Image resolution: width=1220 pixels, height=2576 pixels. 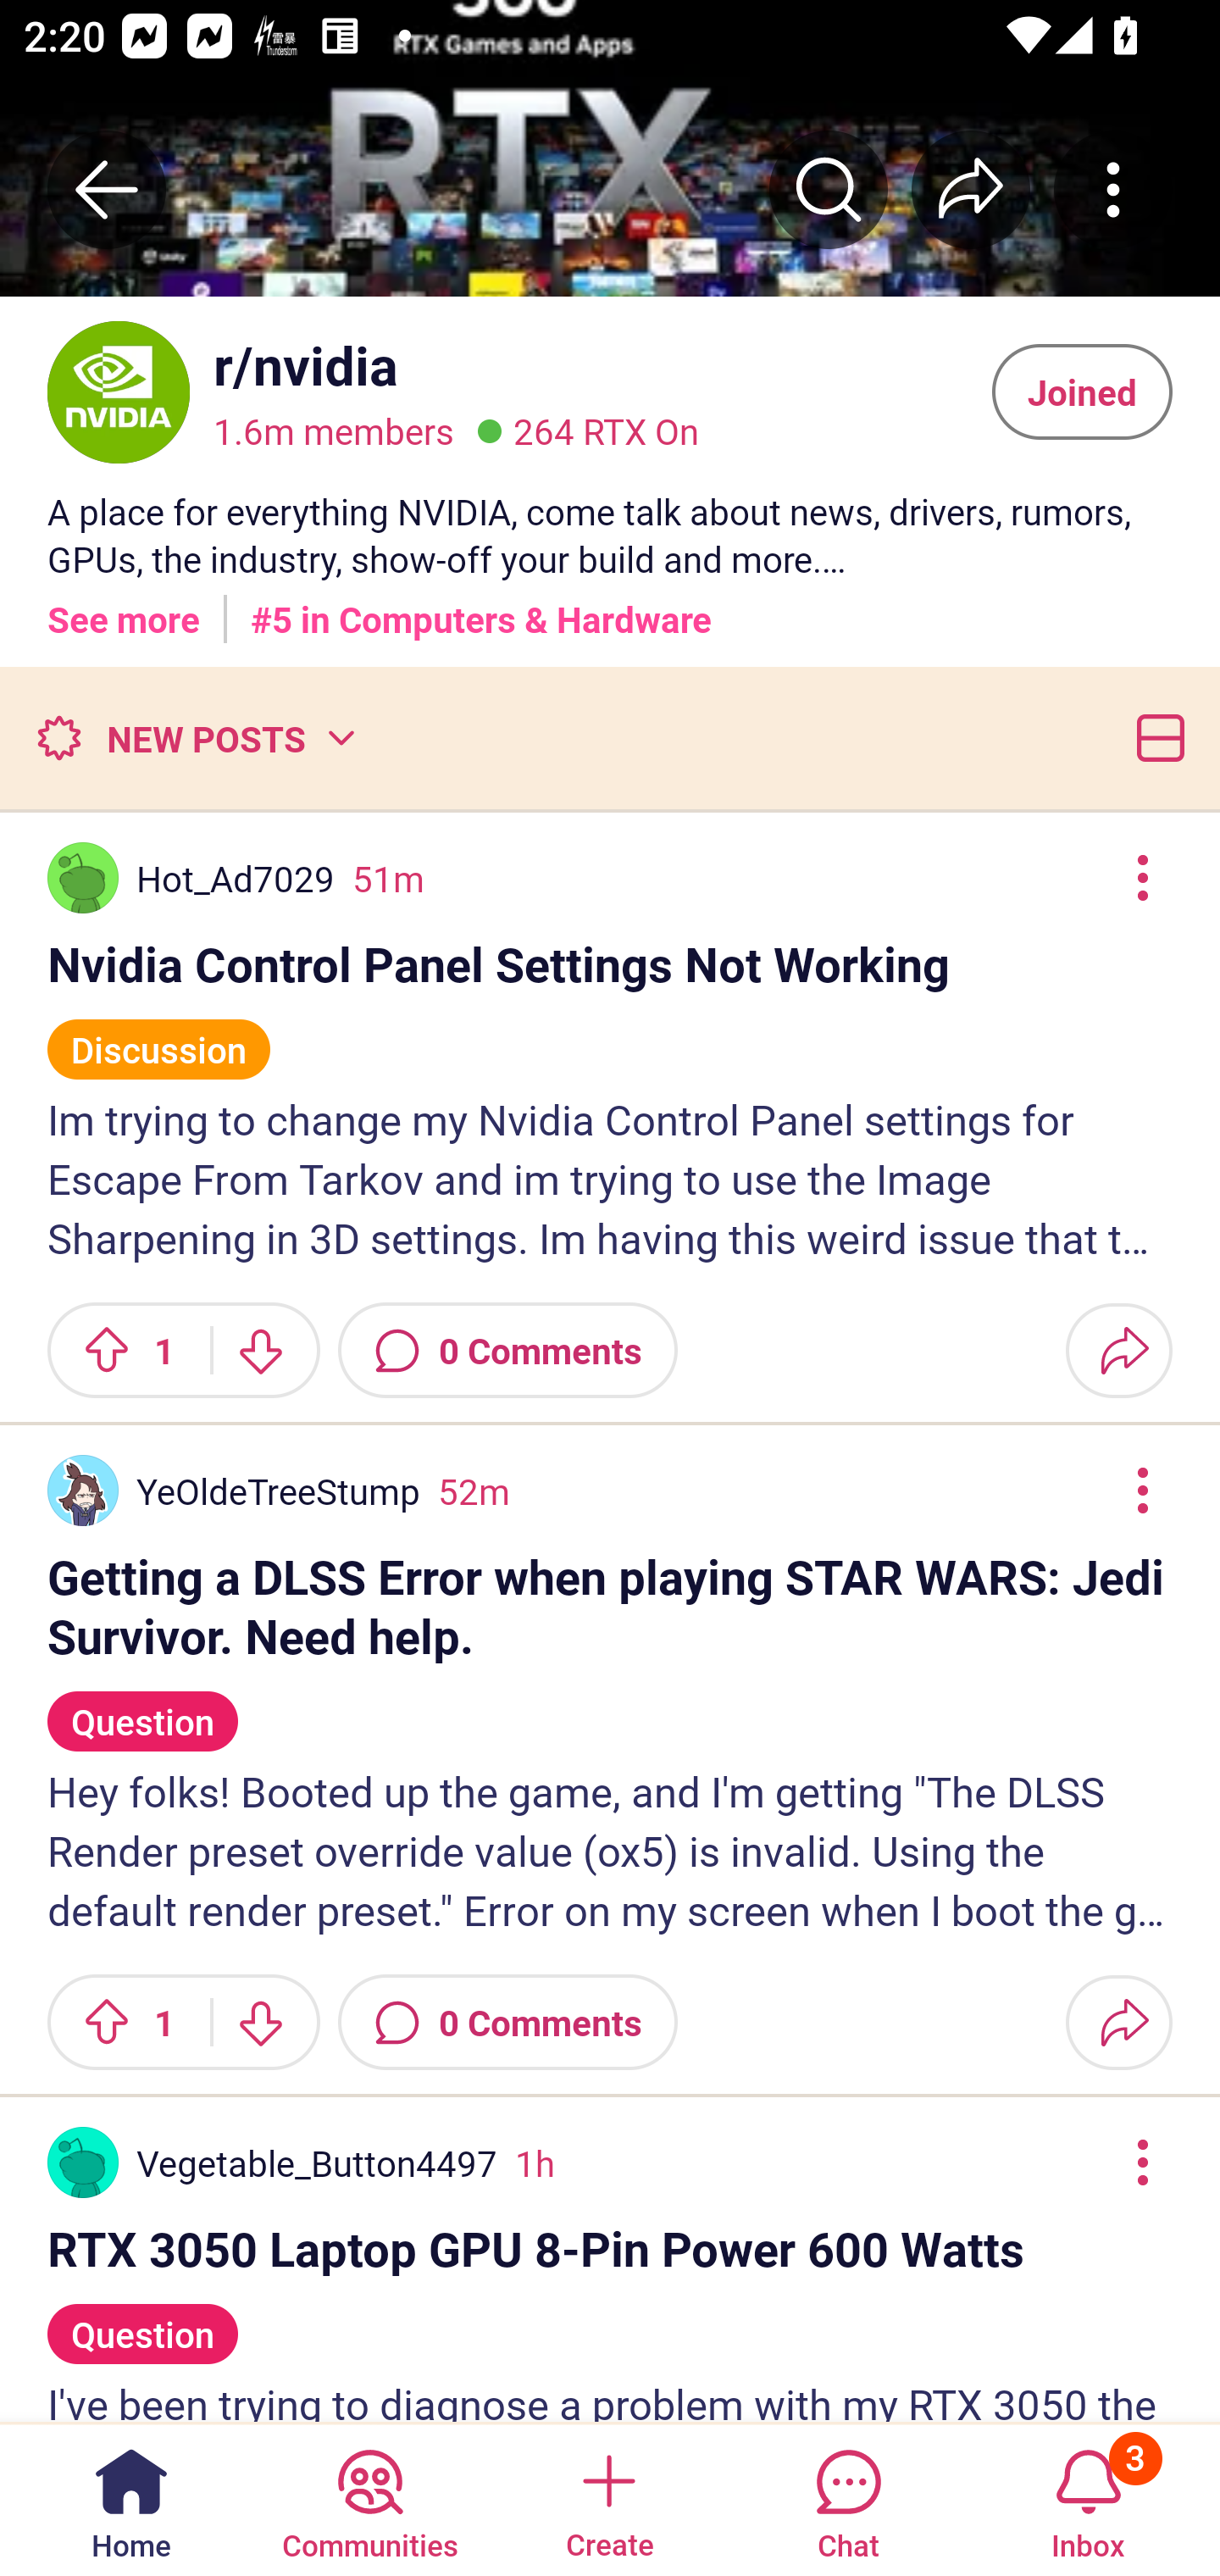 I want to click on Share r/﻿nvidia, so click(x=971, y=189).